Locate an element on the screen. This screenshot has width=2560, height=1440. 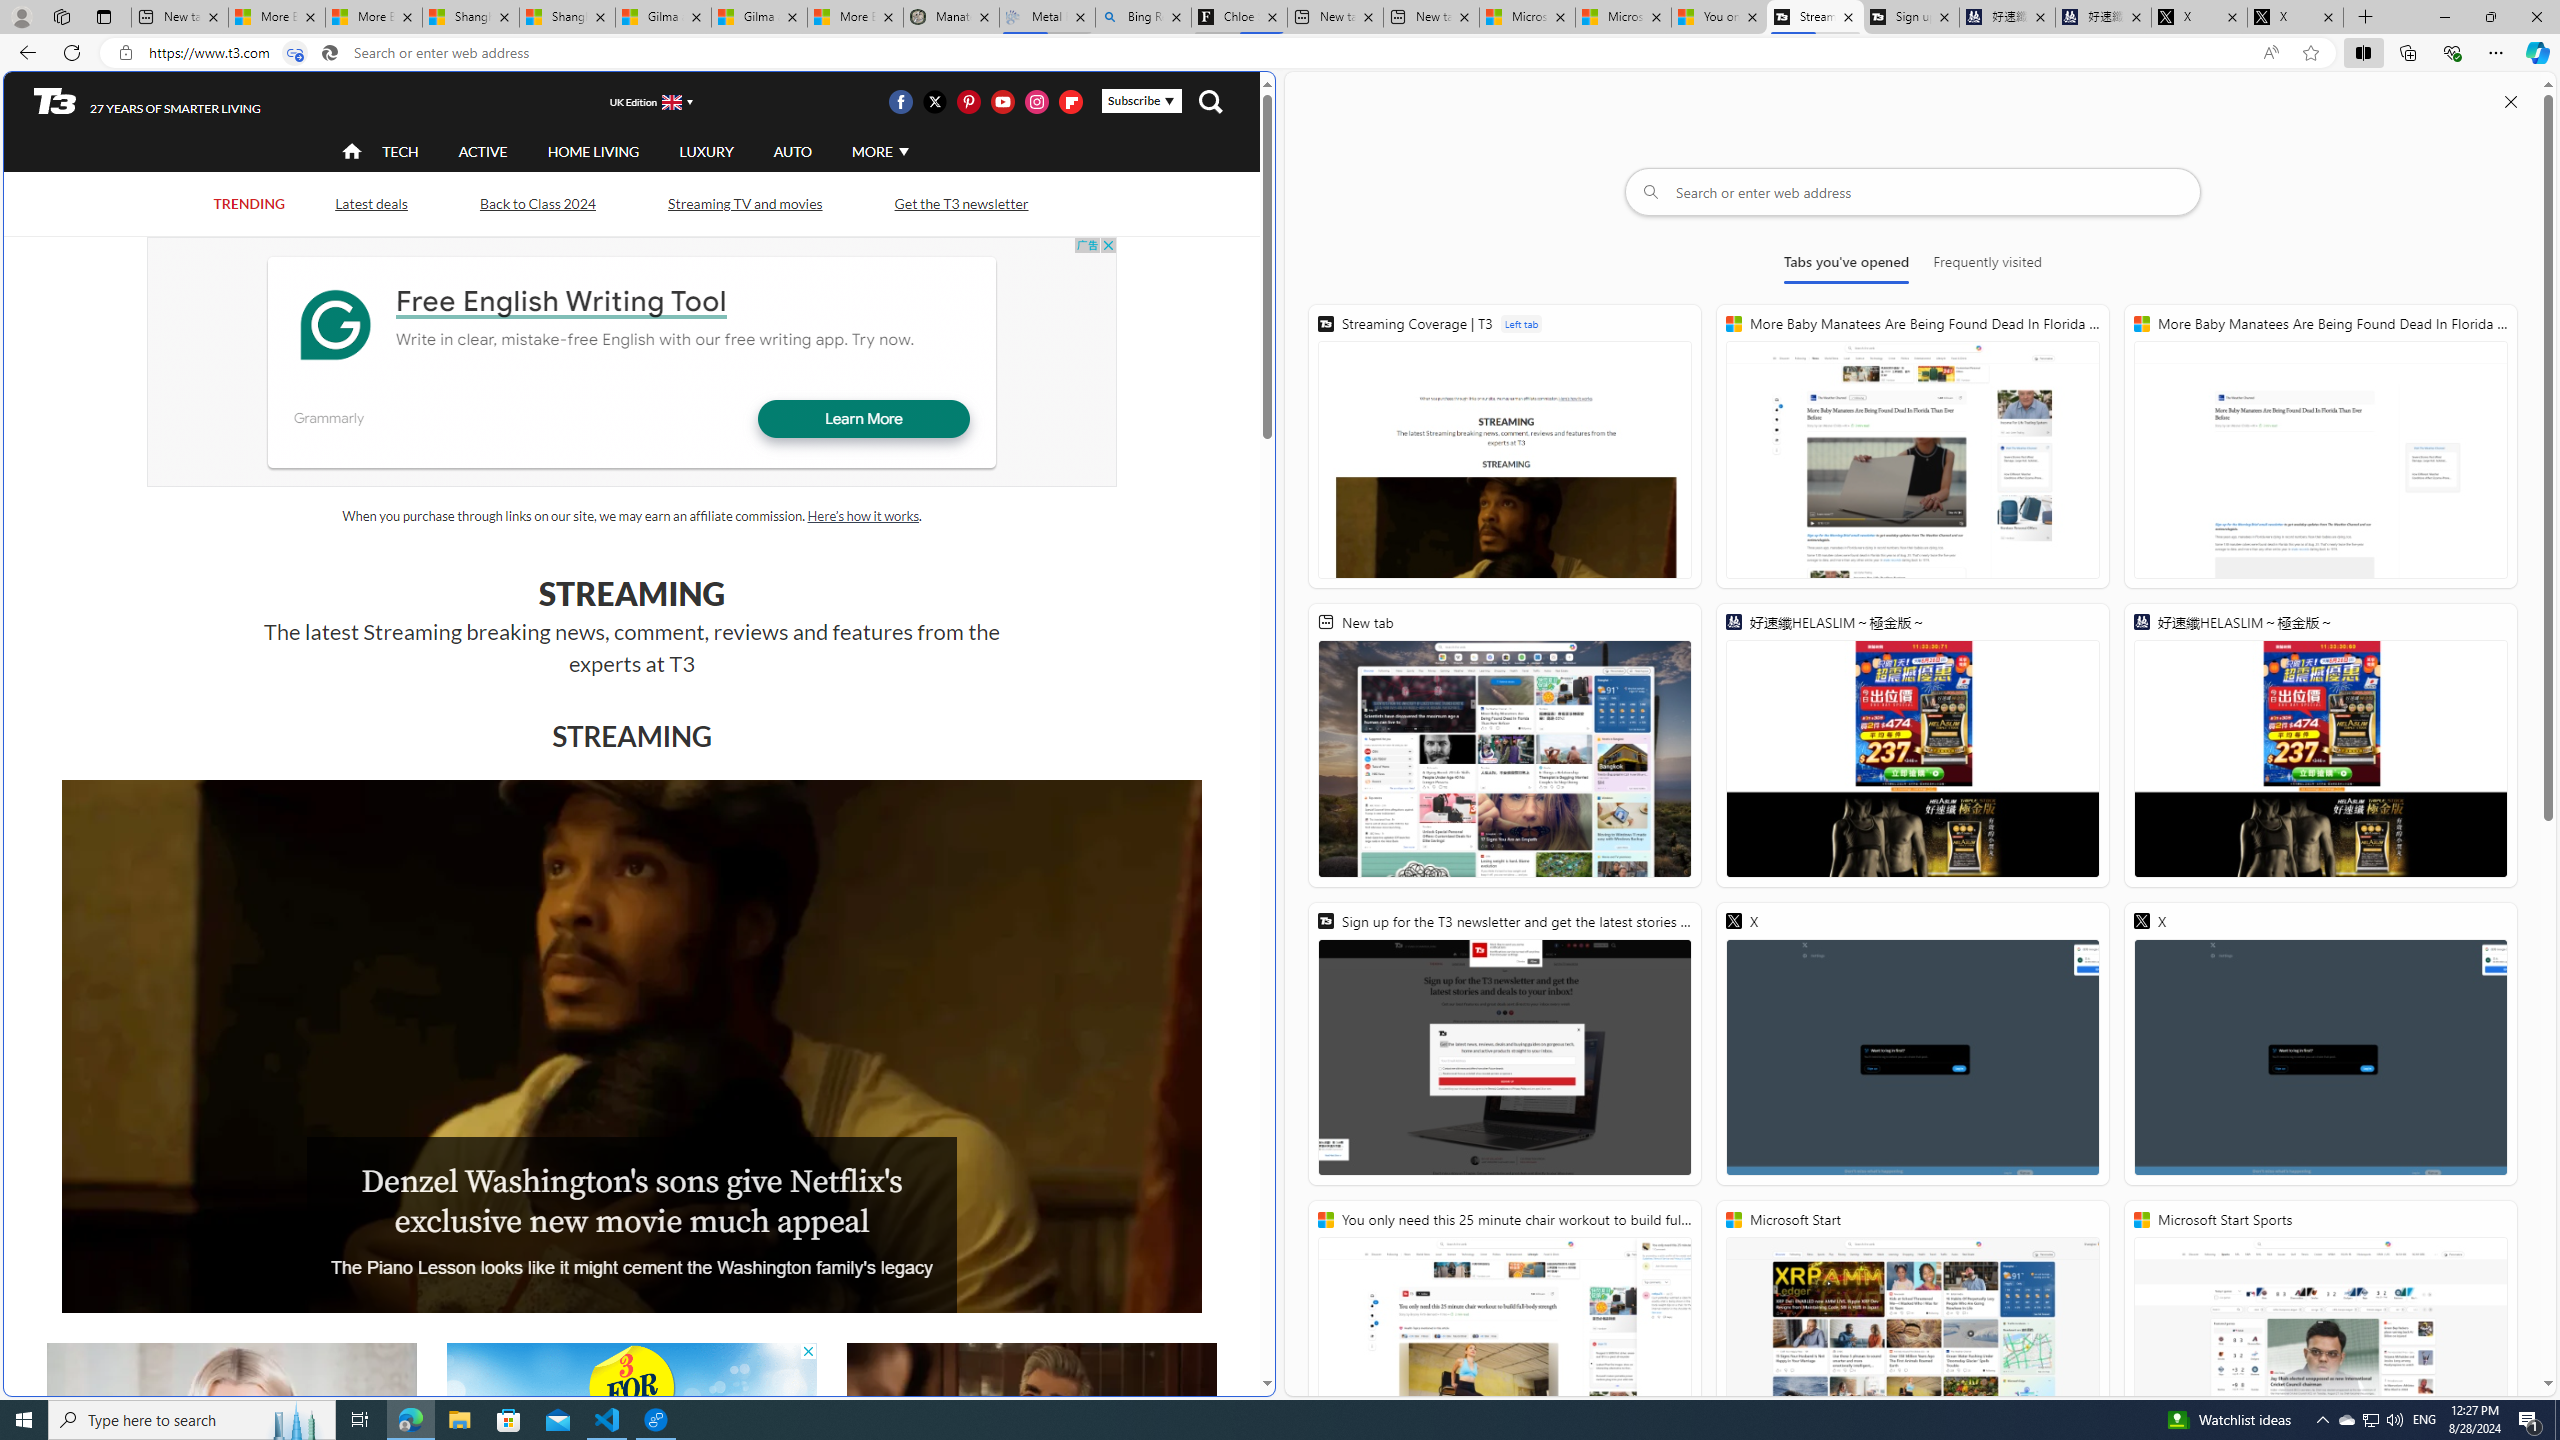
Class: navigation__item is located at coordinates (350, 152).